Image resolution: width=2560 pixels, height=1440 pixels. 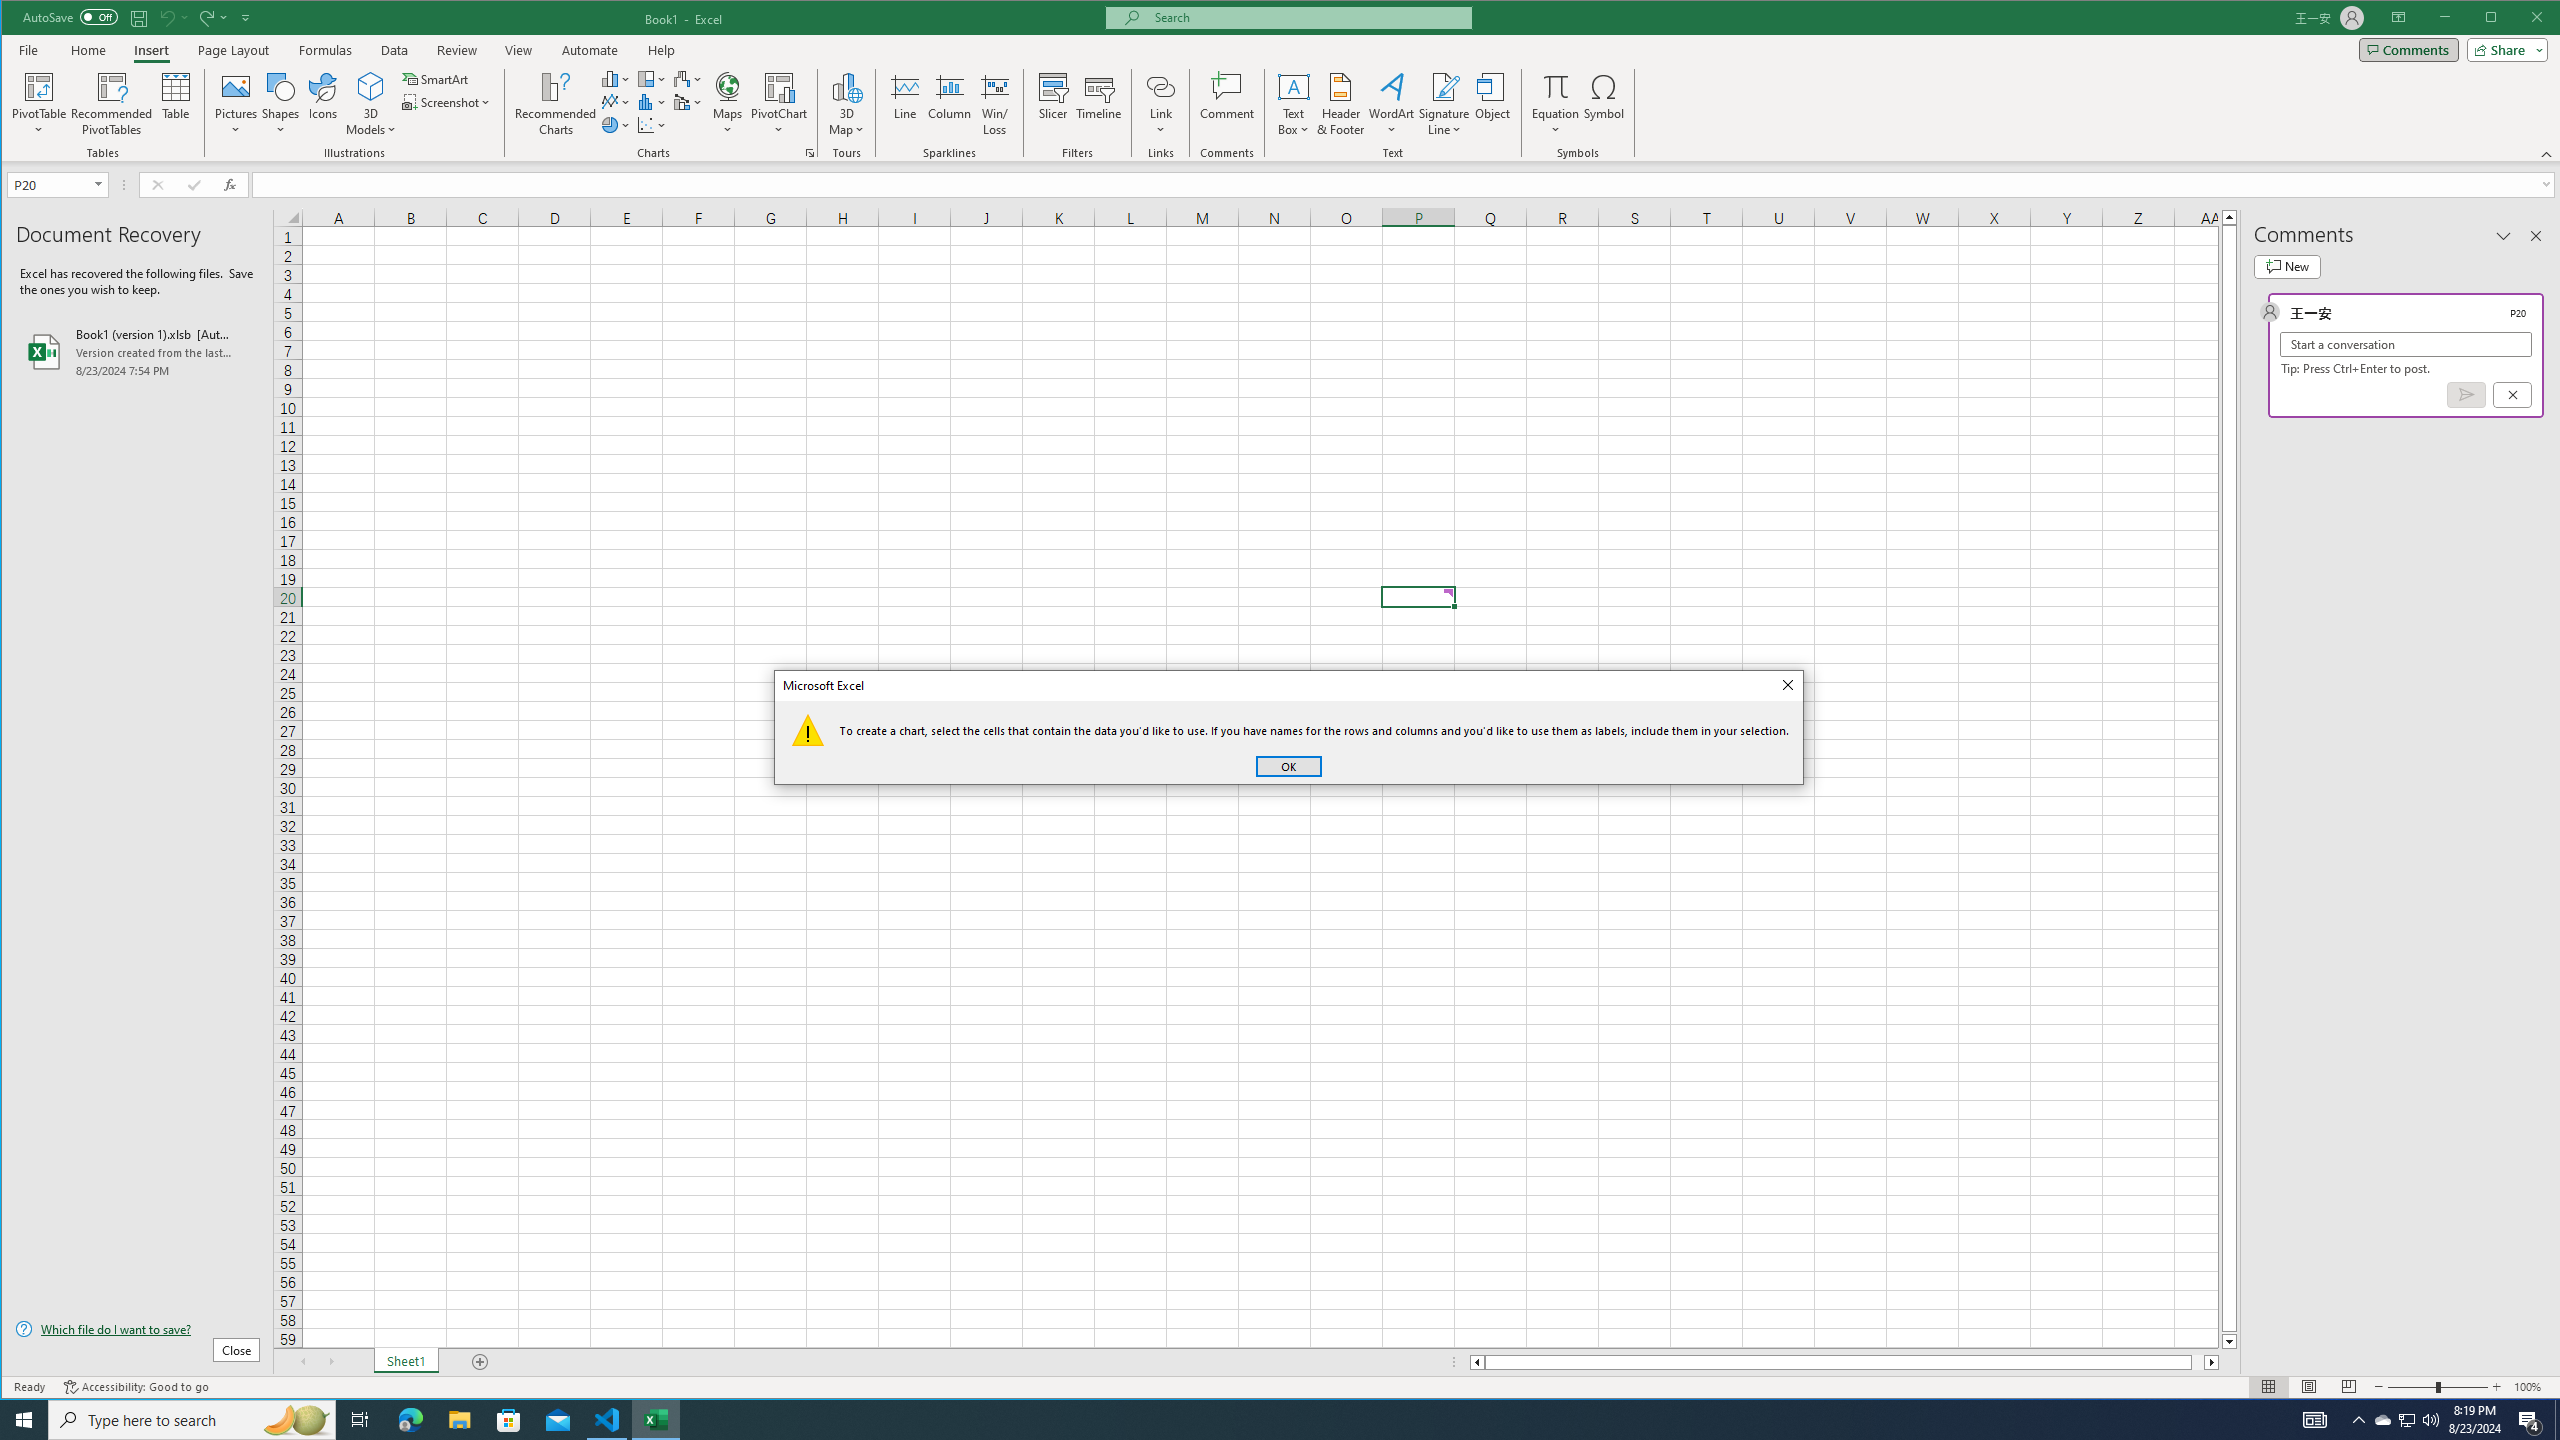 What do you see at coordinates (1281, 81) in the screenshot?
I see `Class: MsoCommandBar` at bounding box center [1281, 81].